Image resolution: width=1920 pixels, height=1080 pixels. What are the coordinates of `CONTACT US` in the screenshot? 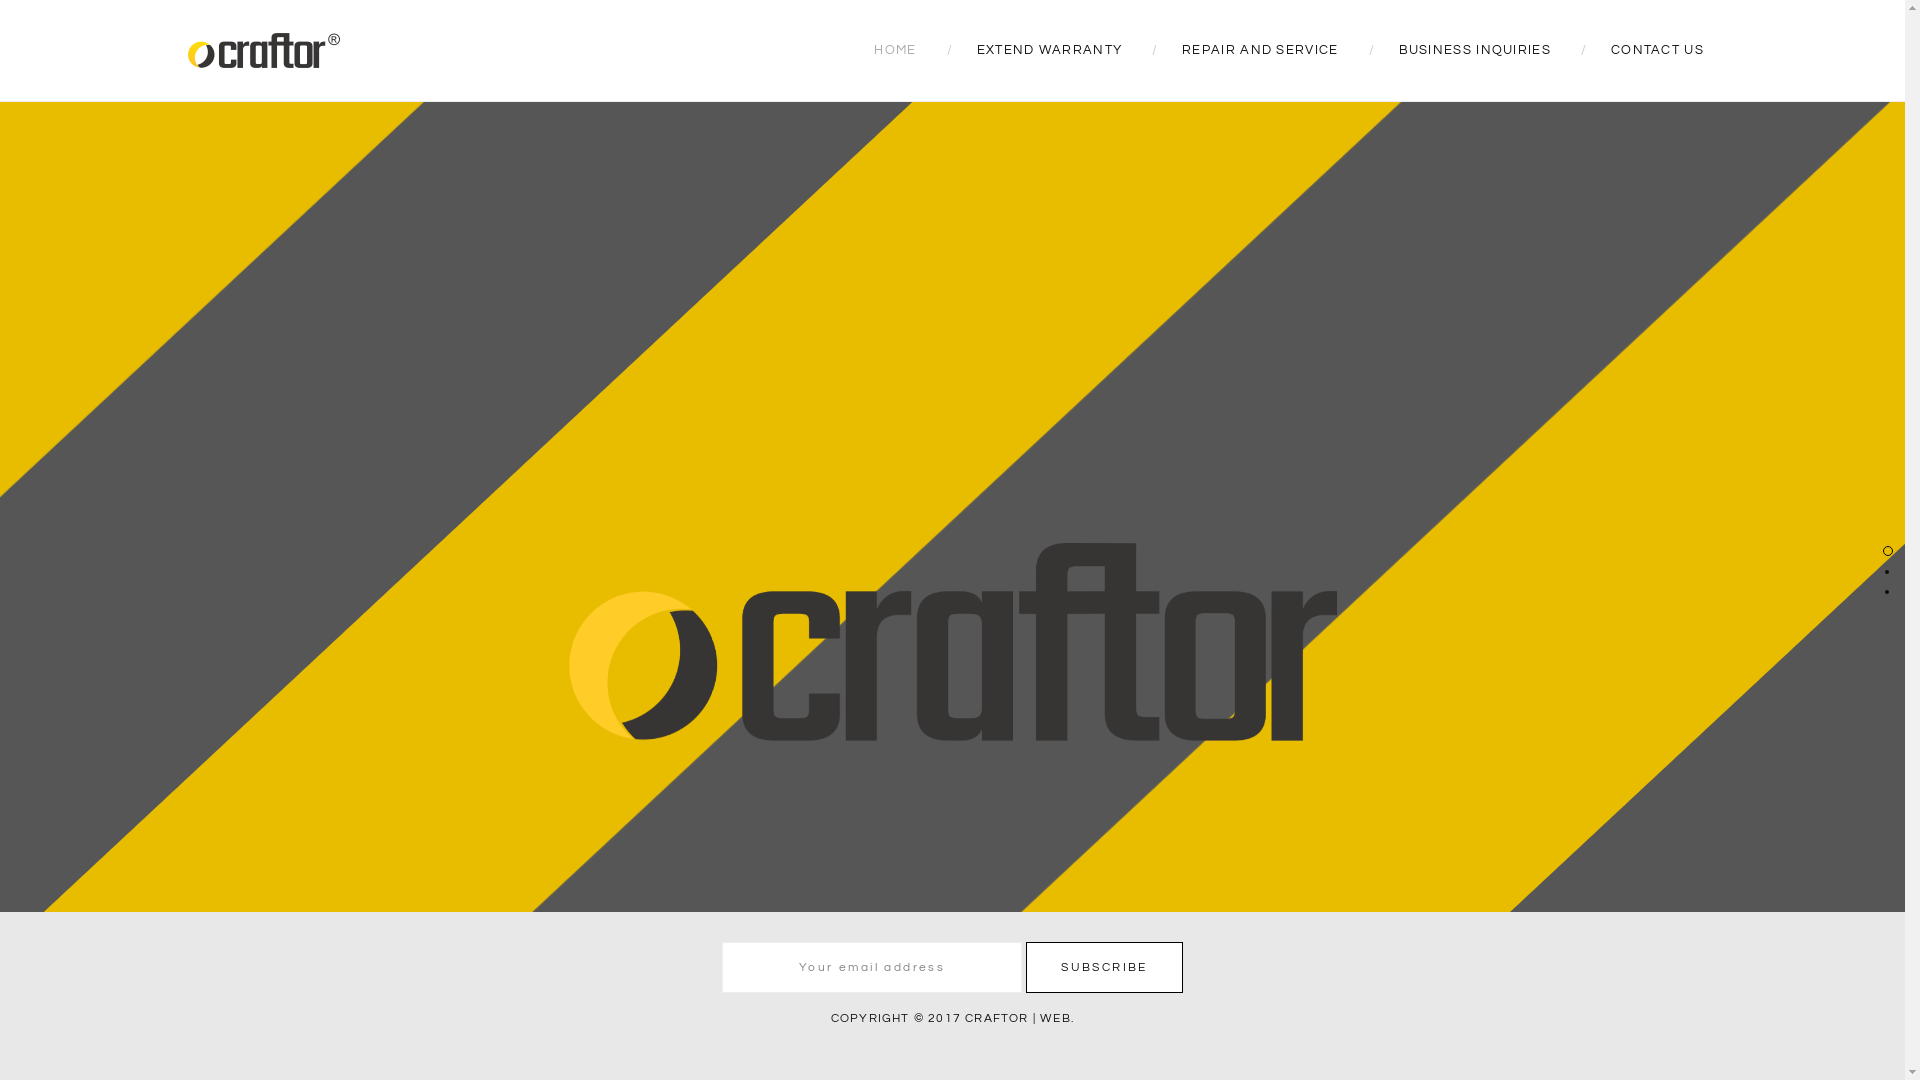 It's located at (1658, 50).